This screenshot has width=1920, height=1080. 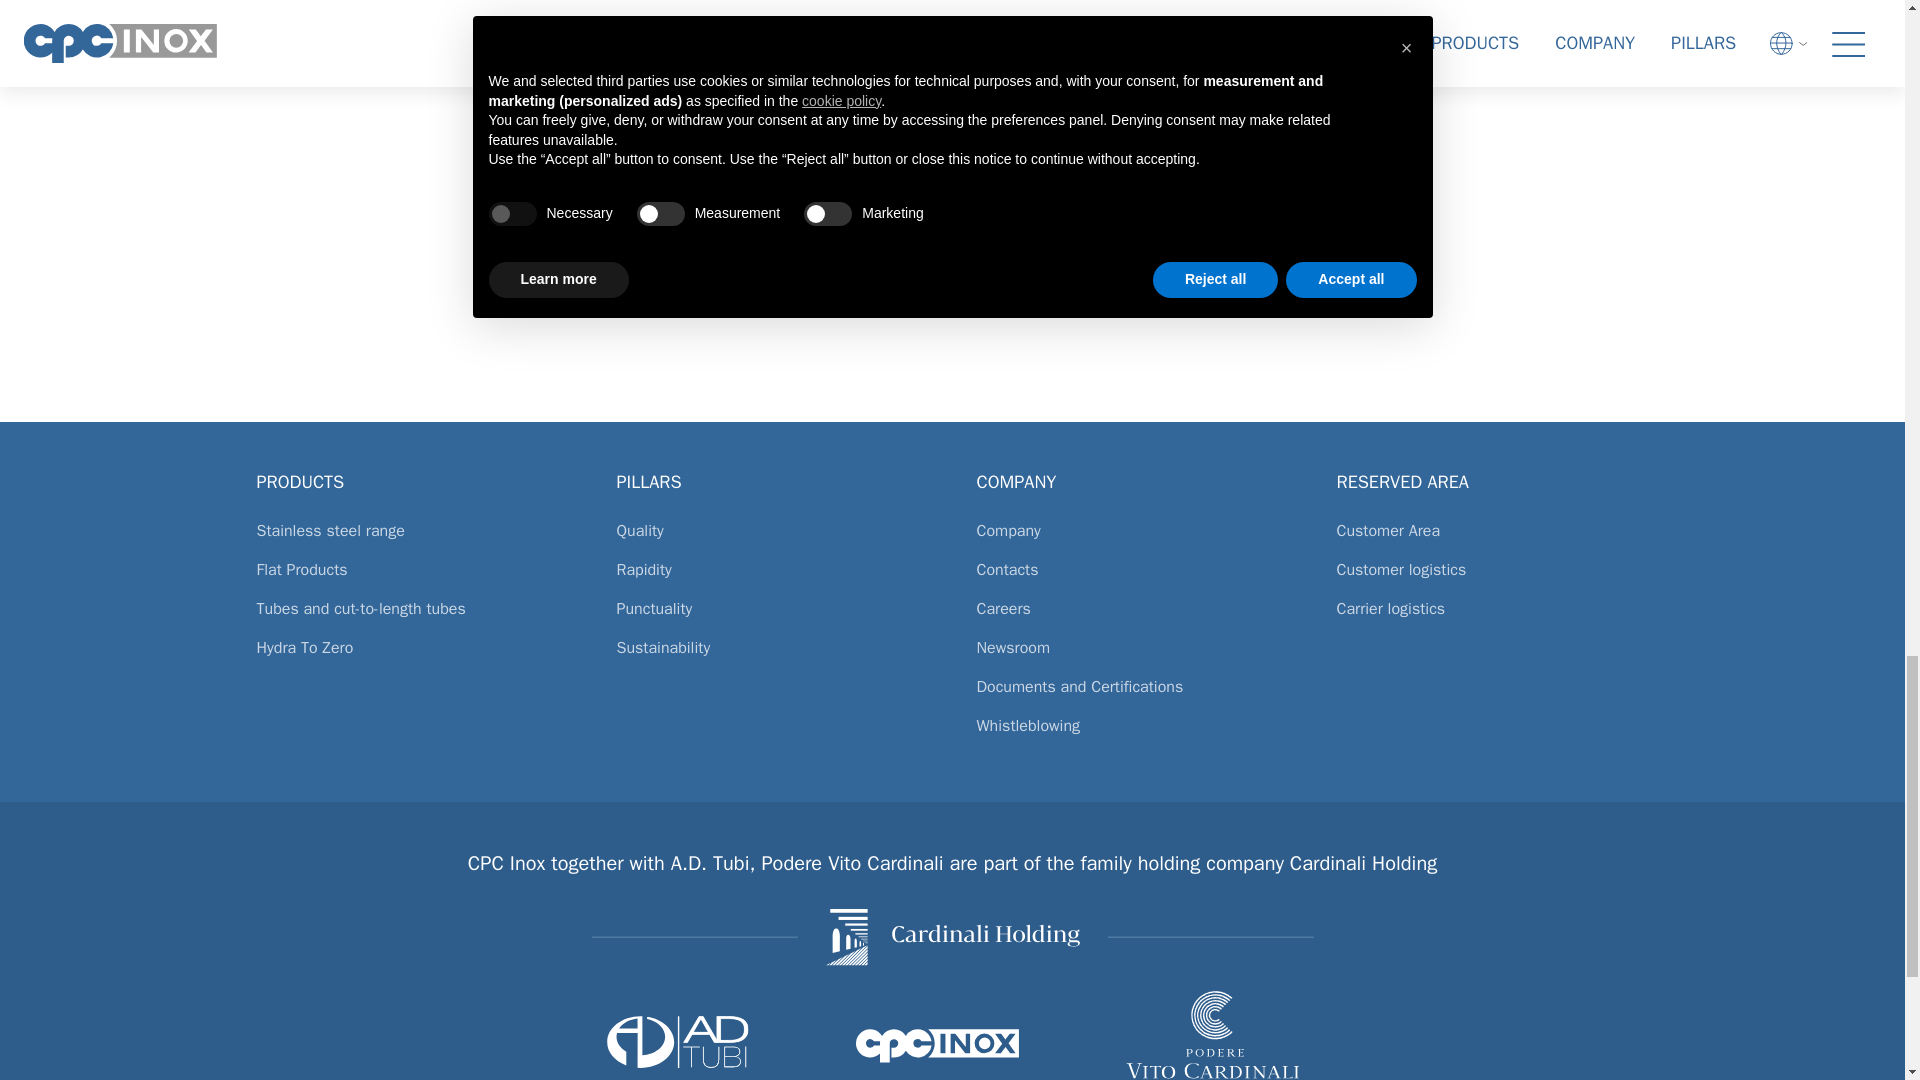 I want to click on Flat Products, so click(x=412, y=578).